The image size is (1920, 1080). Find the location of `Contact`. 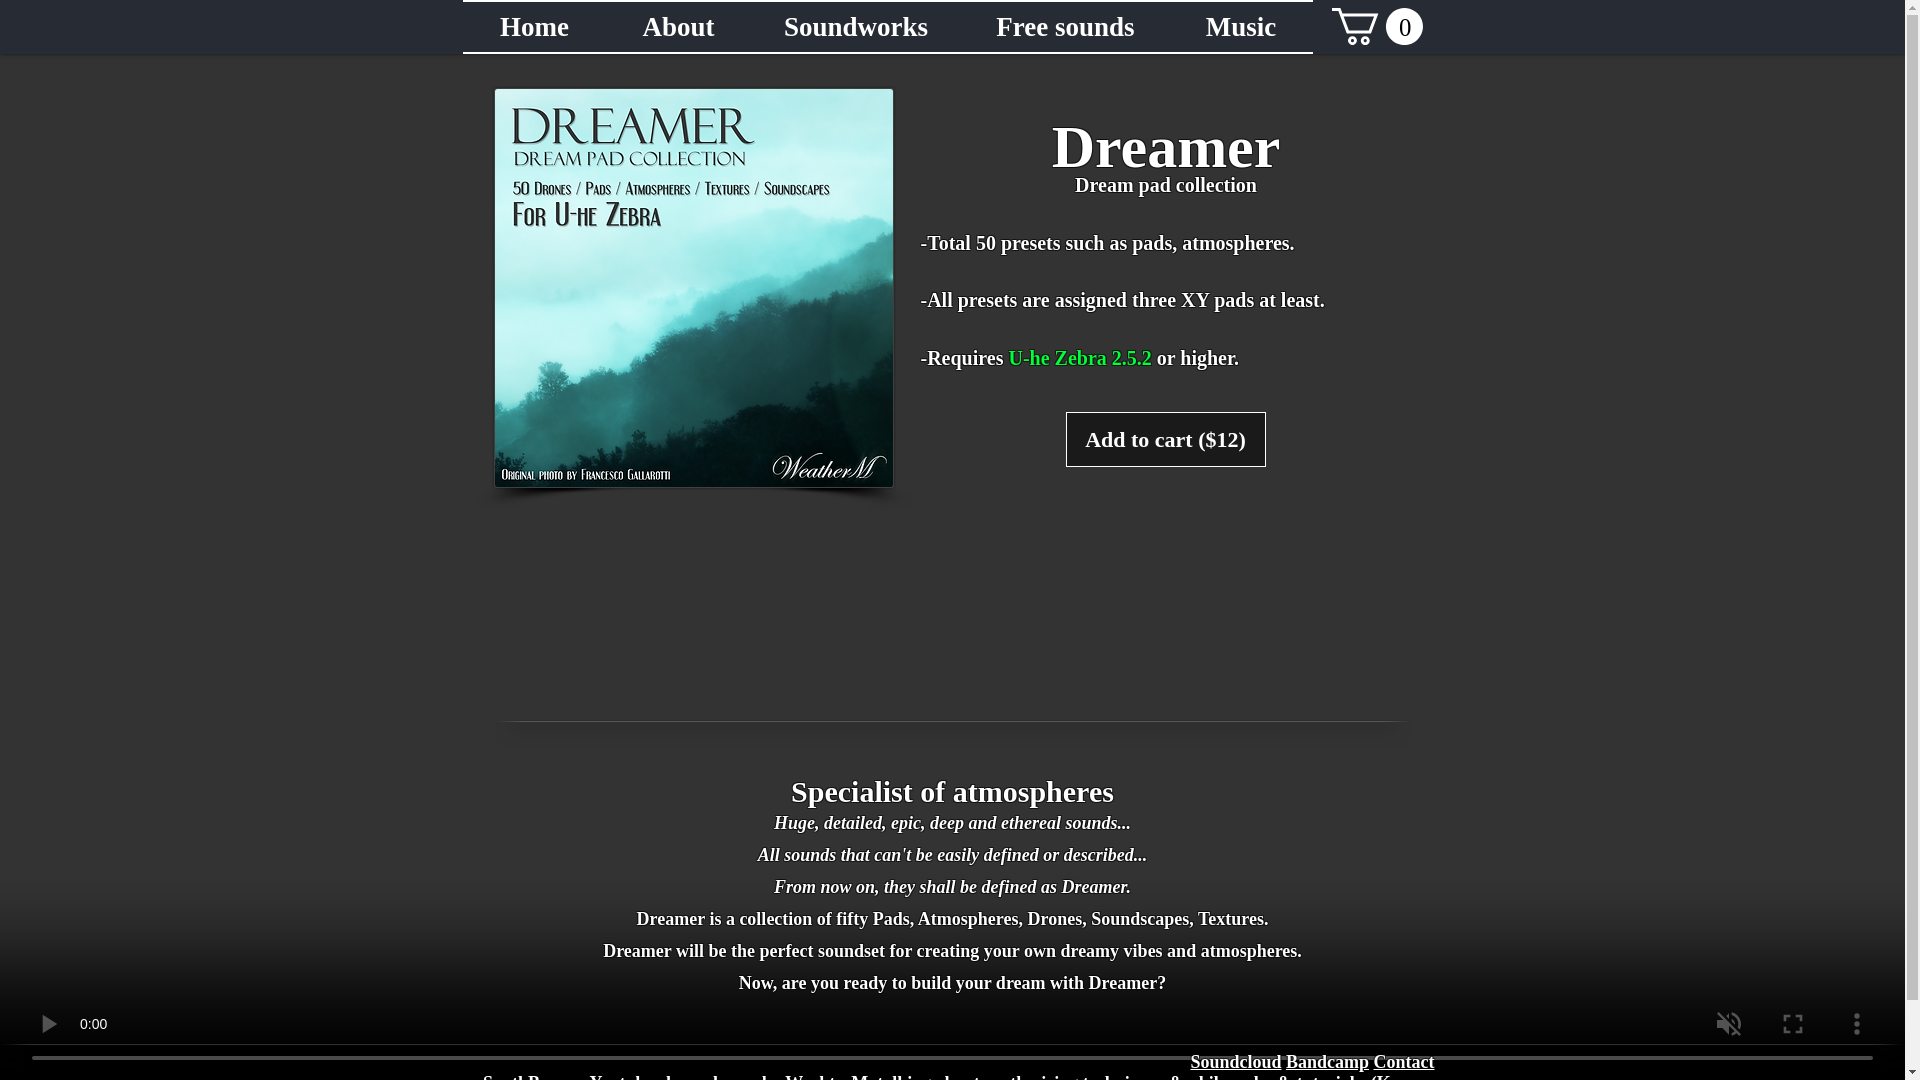

Contact is located at coordinates (1404, 1062).